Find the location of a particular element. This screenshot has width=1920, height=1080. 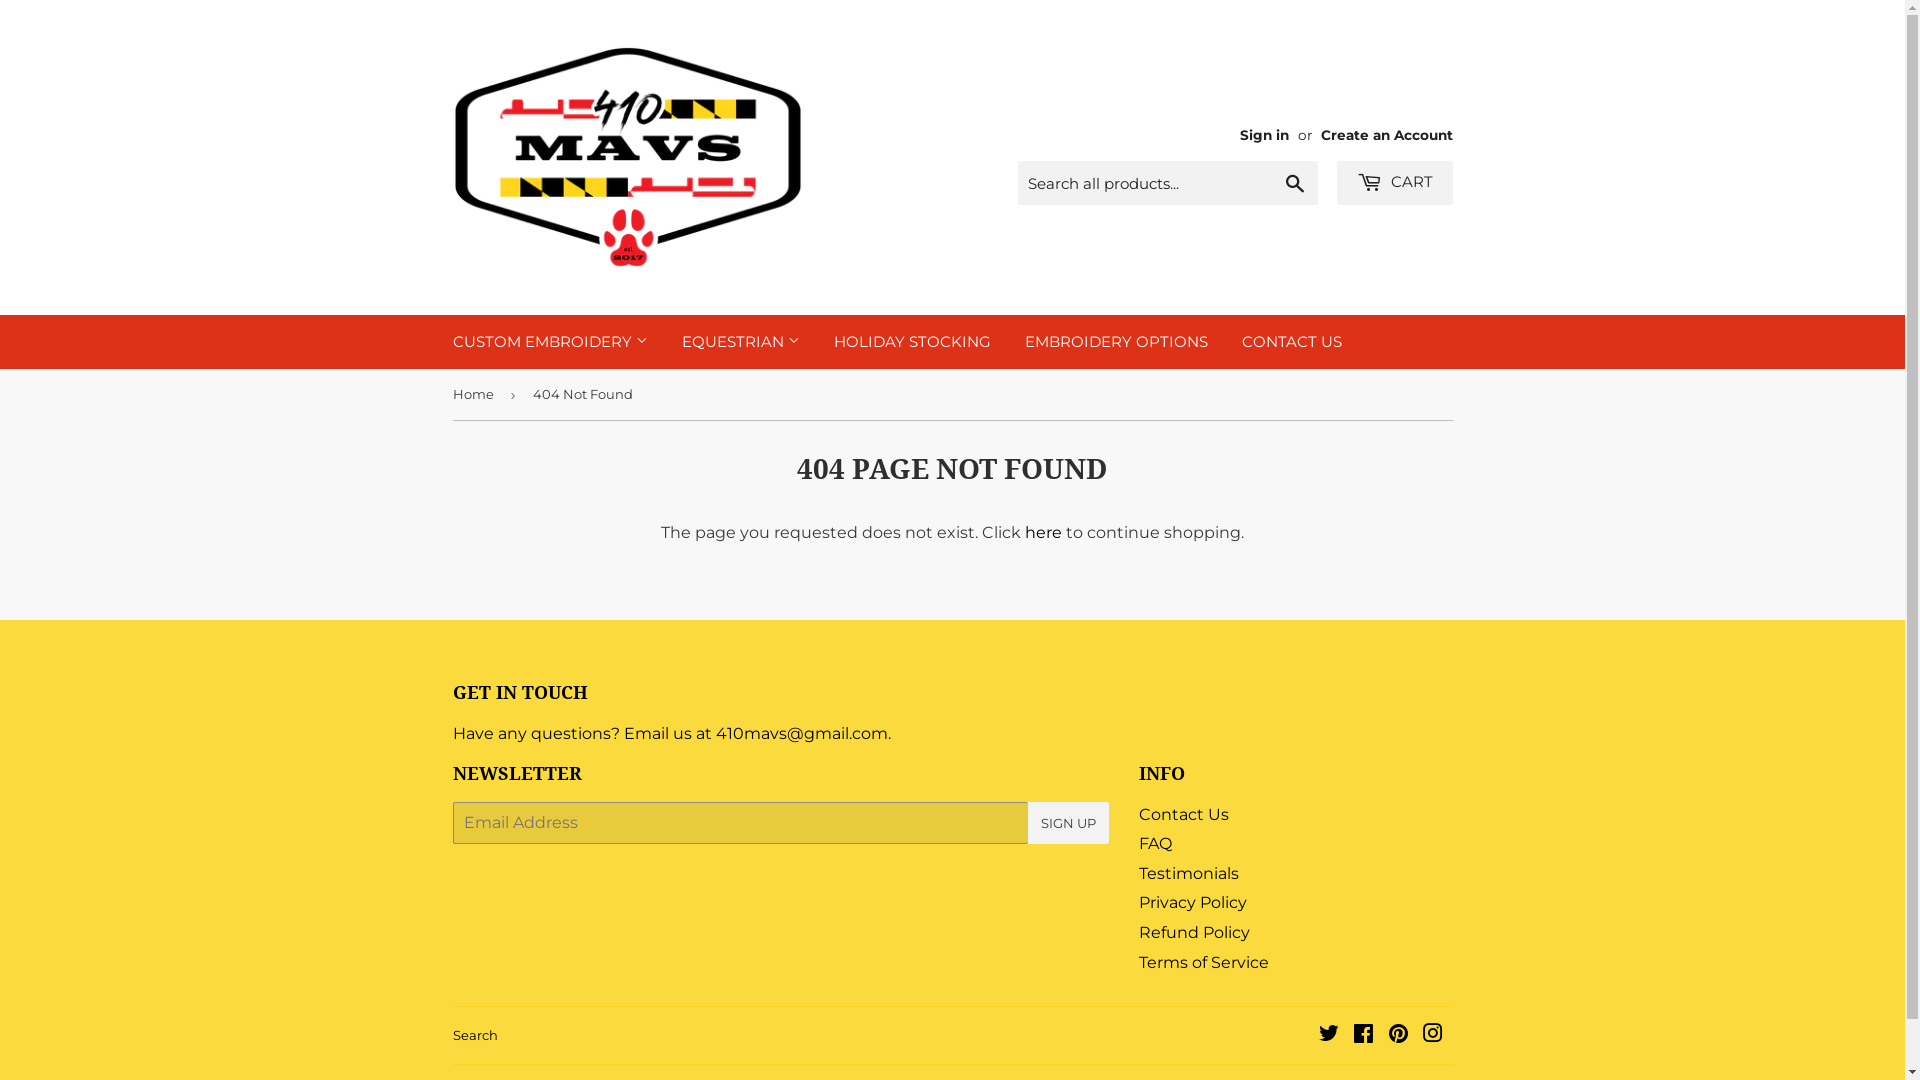

Sign in is located at coordinates (1264, 135).